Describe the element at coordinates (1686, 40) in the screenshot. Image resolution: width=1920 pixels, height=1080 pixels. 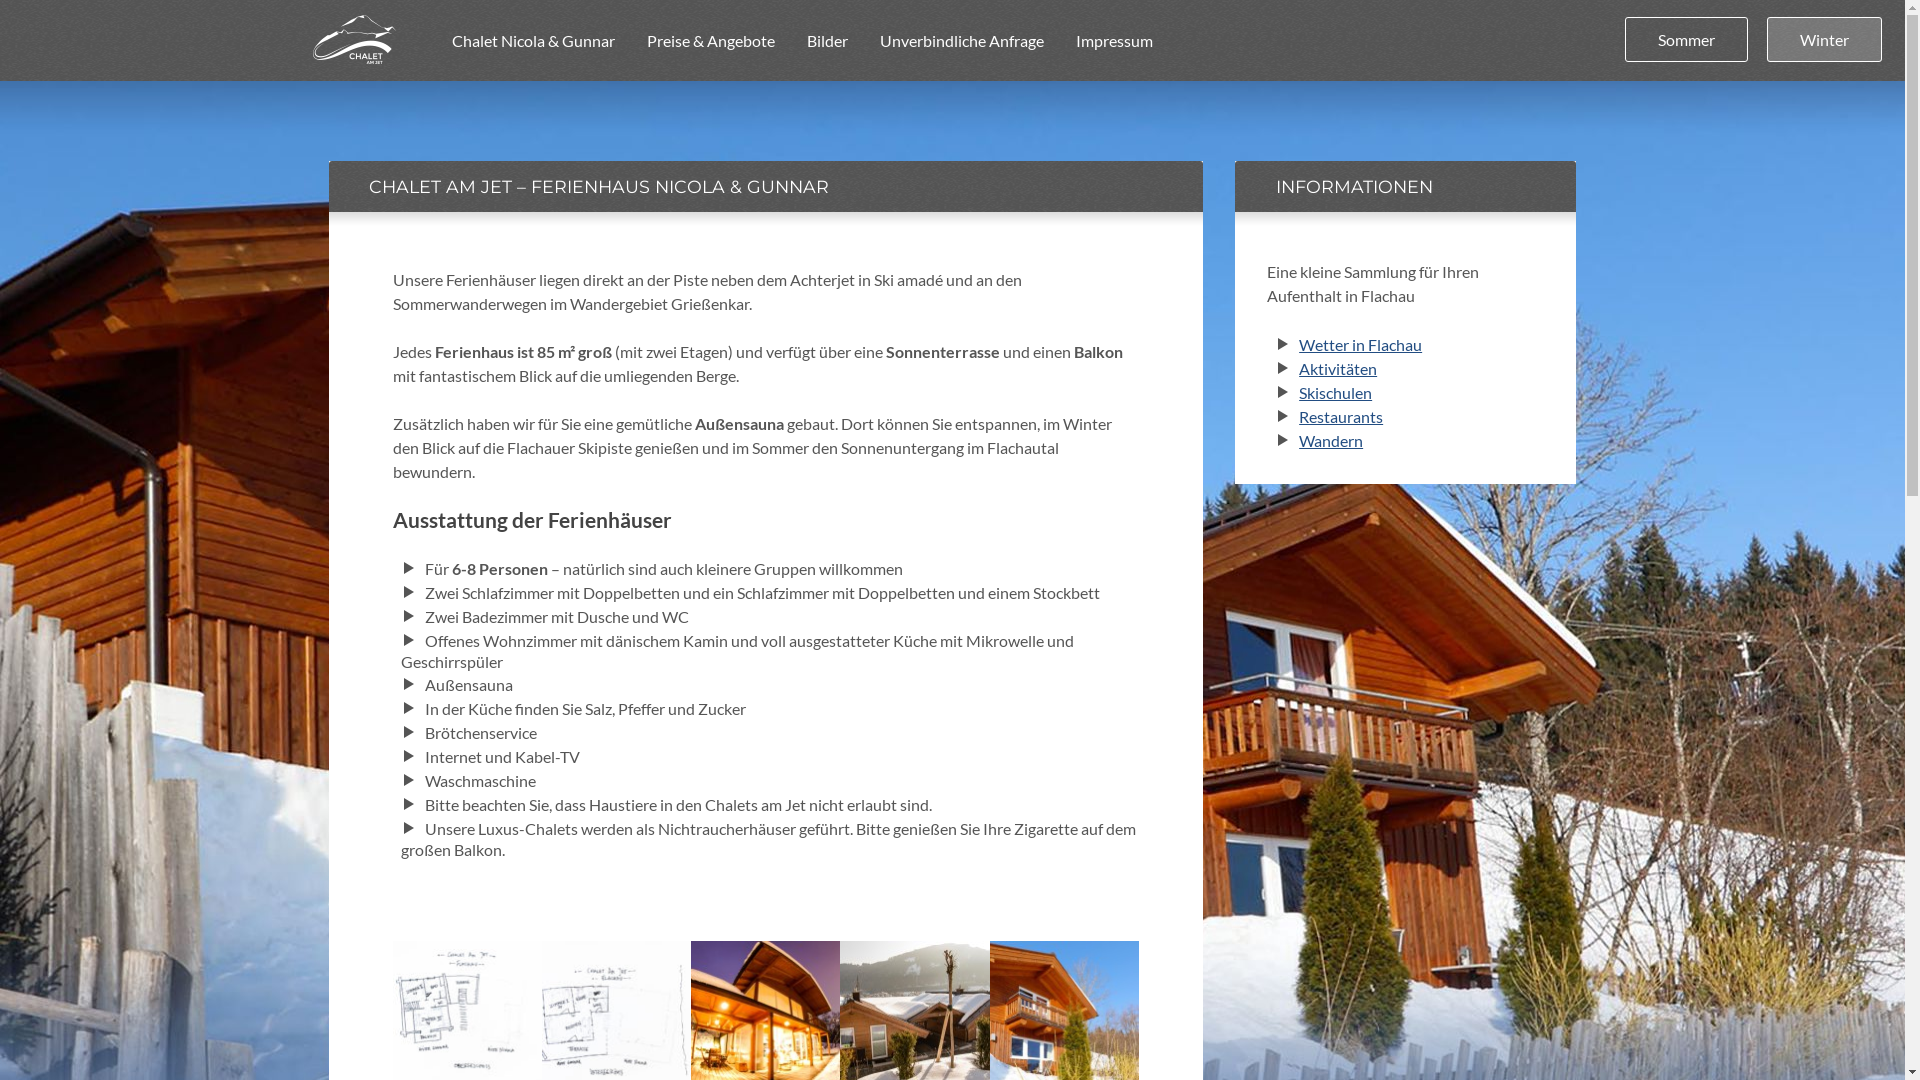
I see `Sommer` at that location.